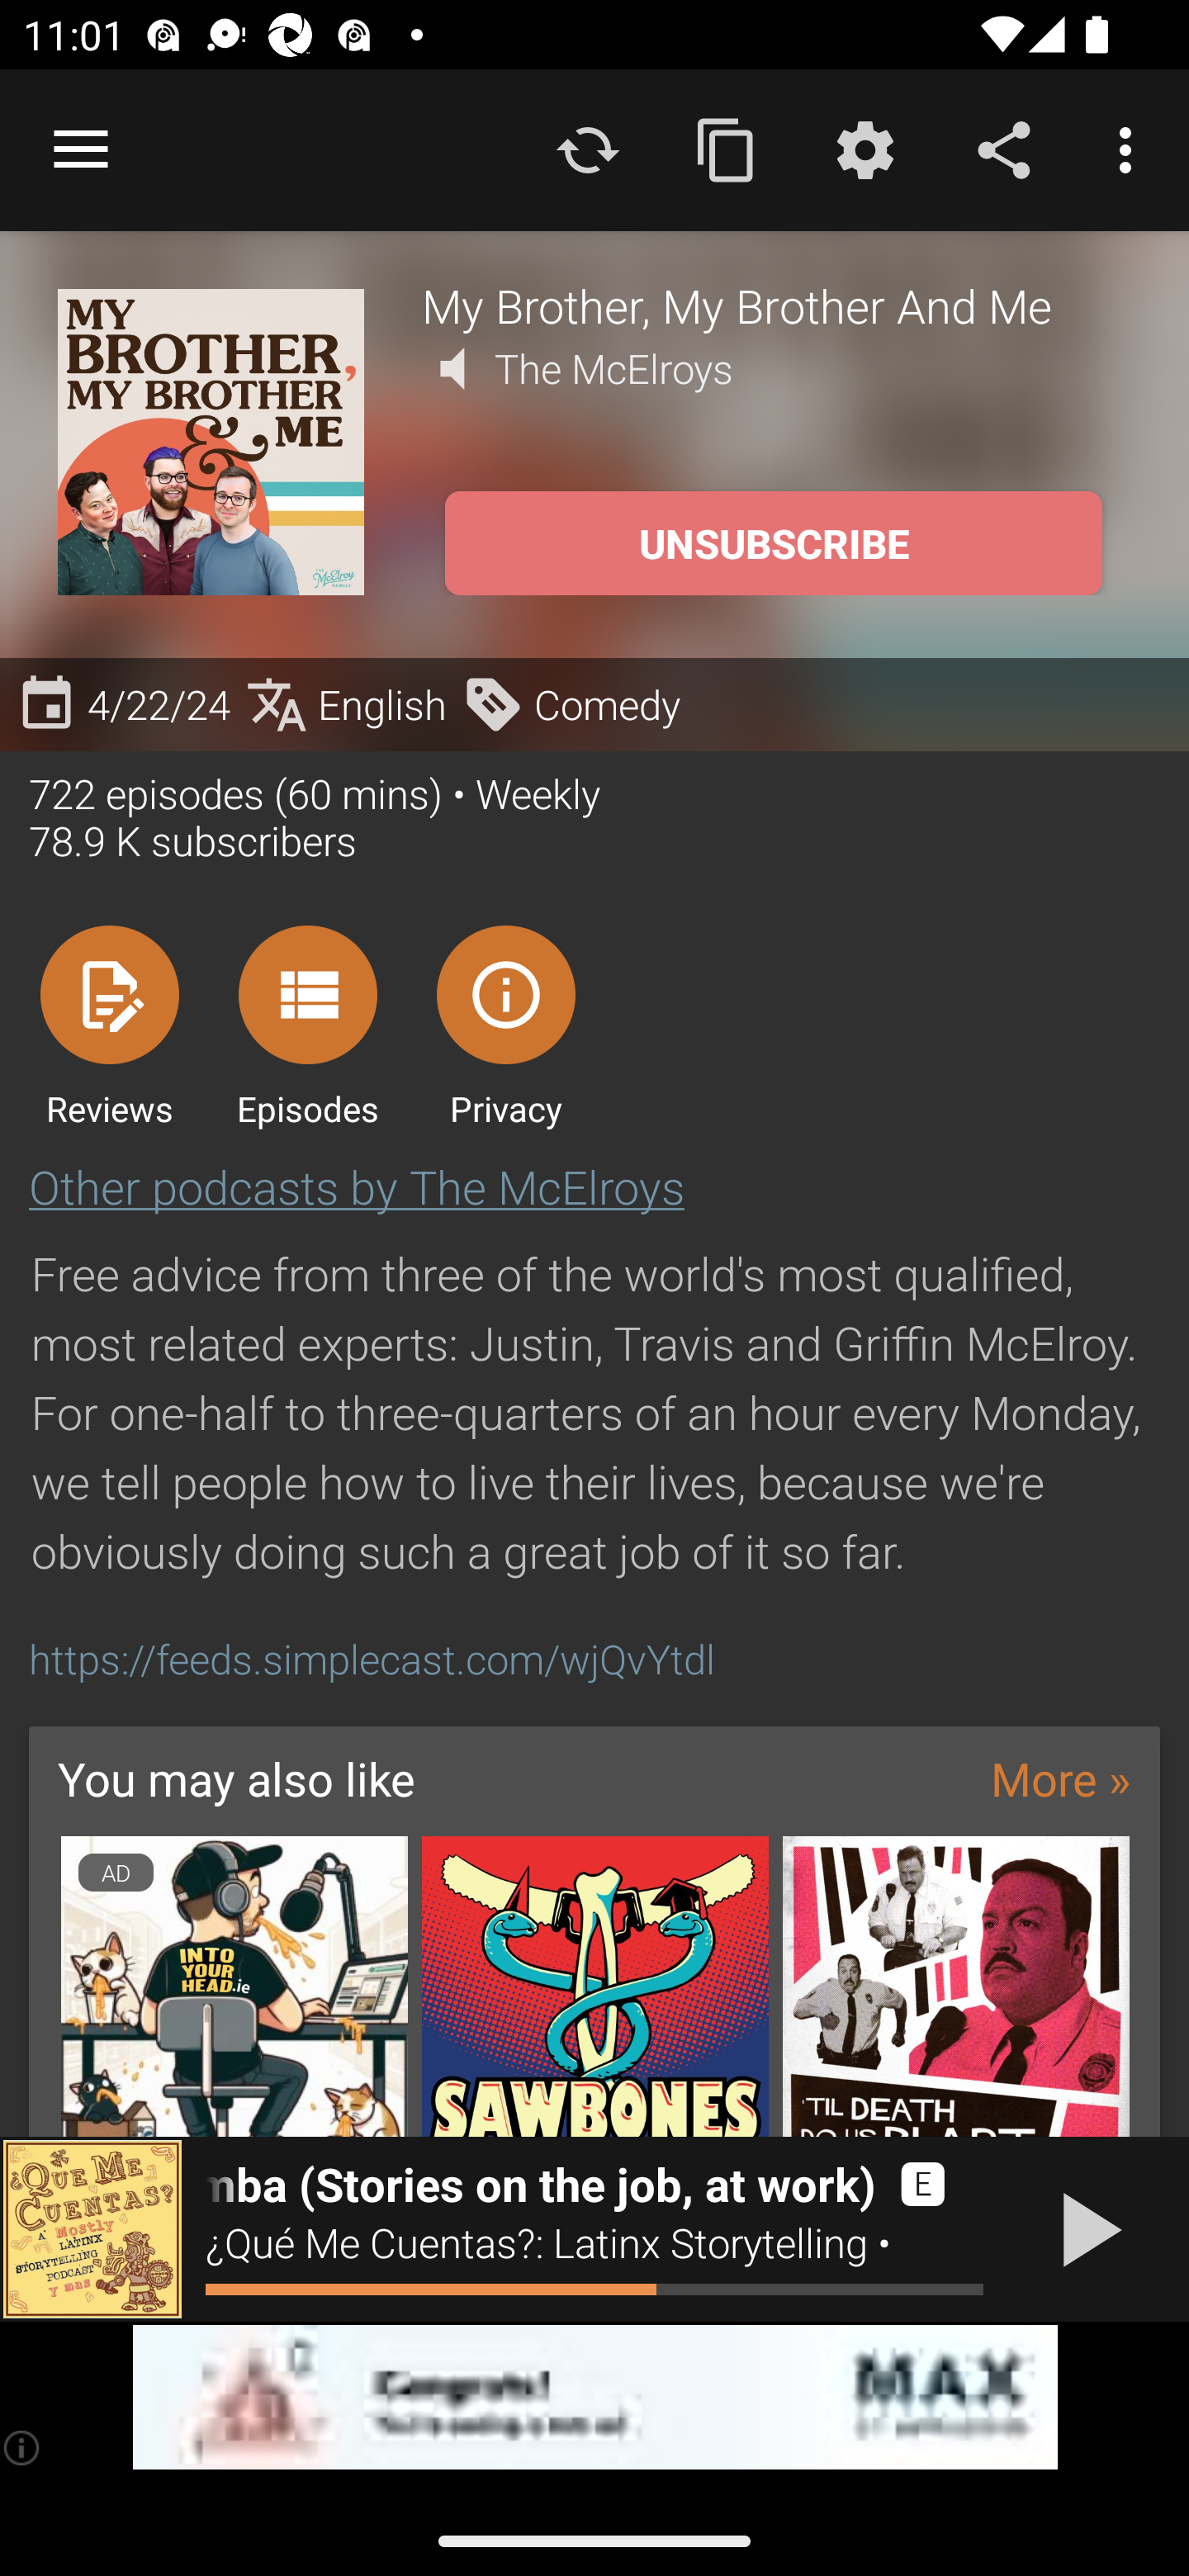 The height and width of the screenshot is (2576, 1189). Describe the element at coordinates (1131, 149) in the screenshot. I see `More options` at that location.